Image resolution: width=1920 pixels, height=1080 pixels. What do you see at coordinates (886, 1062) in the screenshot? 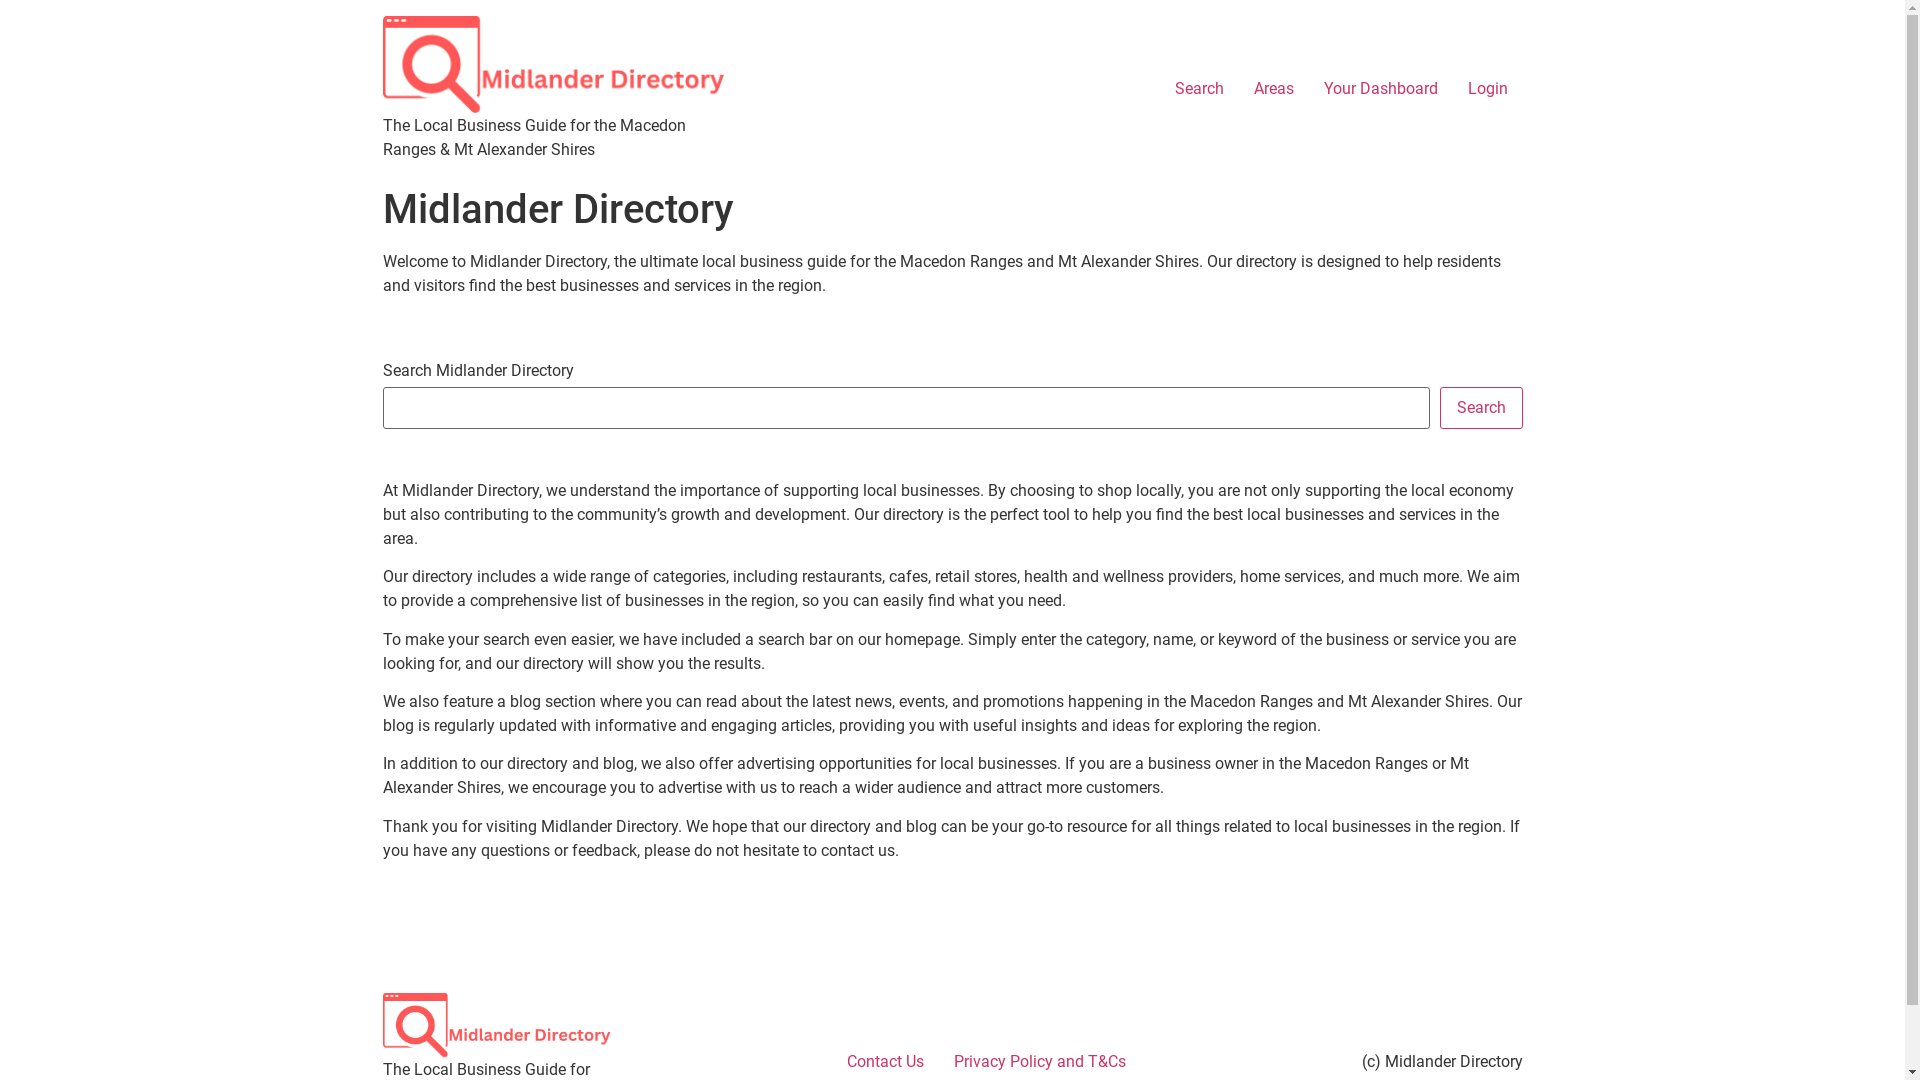
I see `Contact Us` at bounding box center [886, 1062].